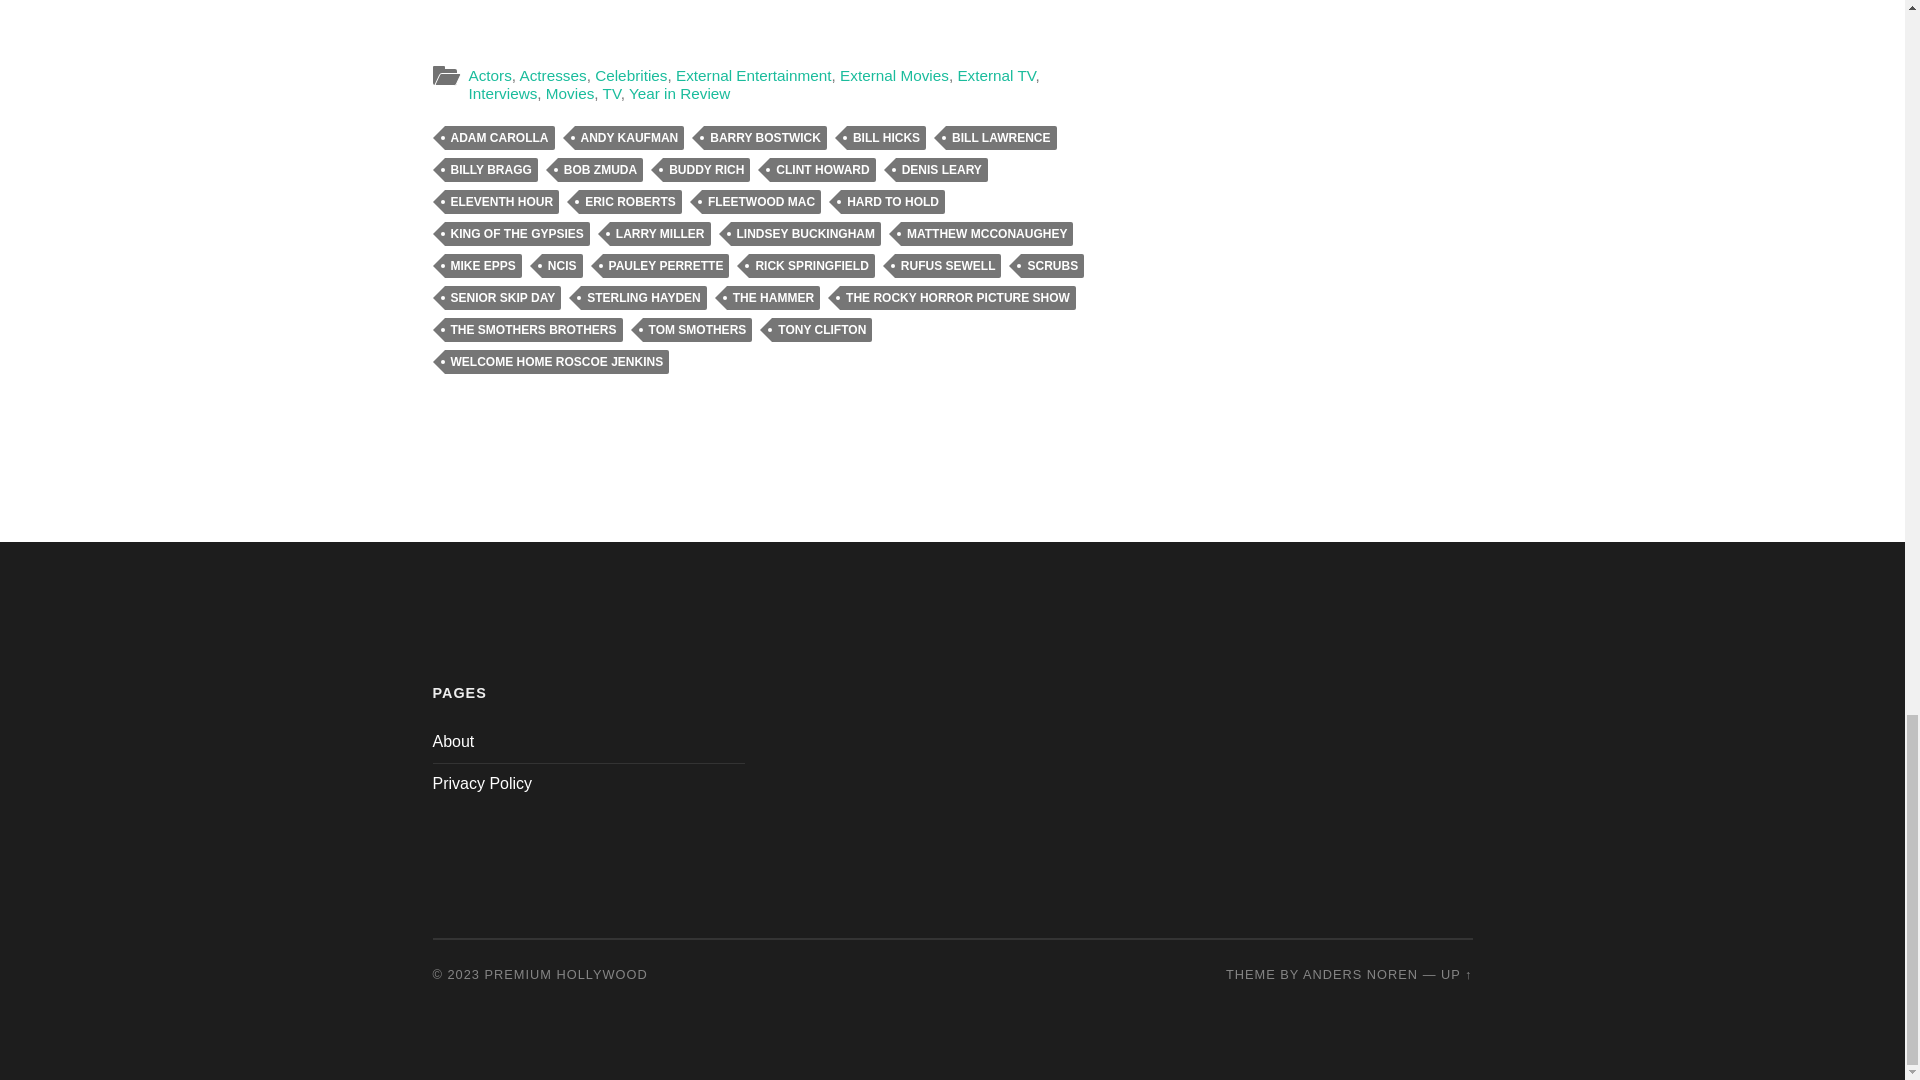 This screenshot has width=1920, height=1080. What do you see at coordinates (489, 75) in the screenshot?
I see `Actors` at bounding box center [489, 75].